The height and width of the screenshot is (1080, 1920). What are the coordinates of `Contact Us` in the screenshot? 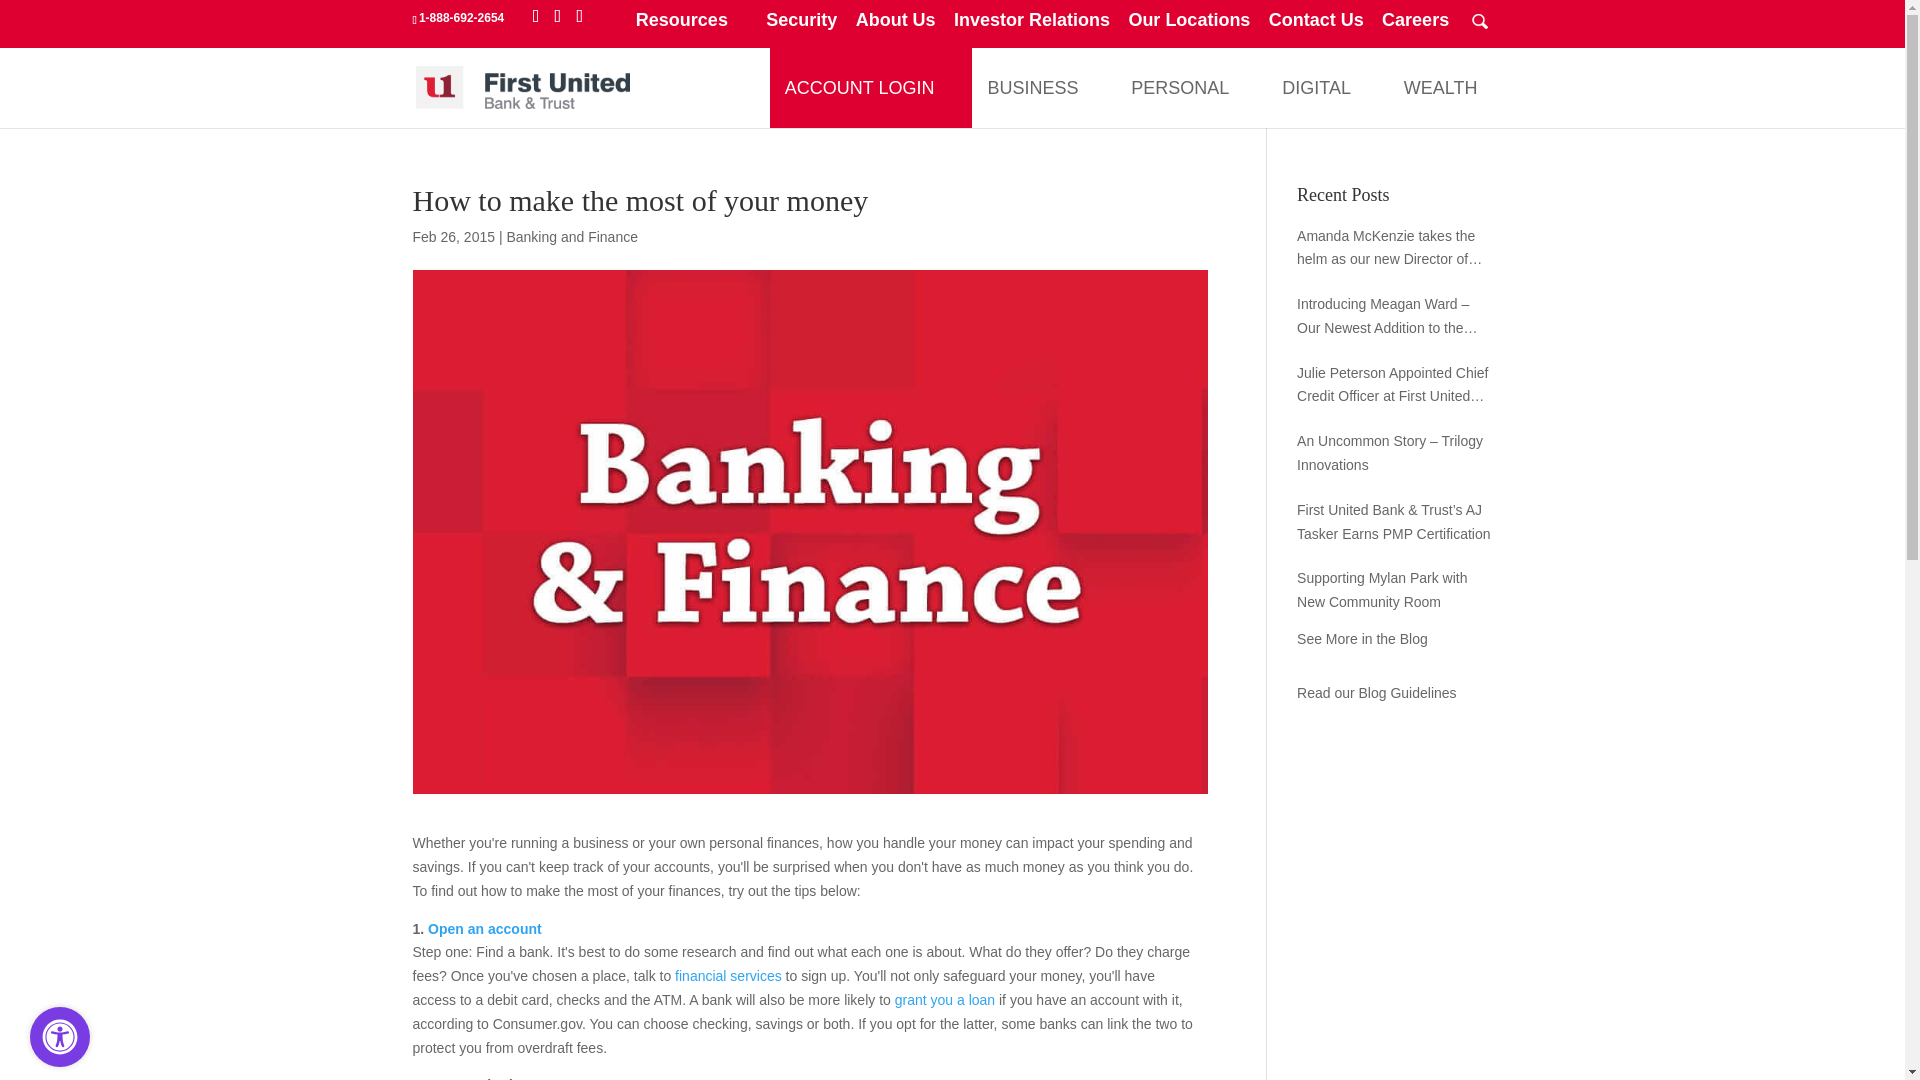 It's located at (1316, 26).